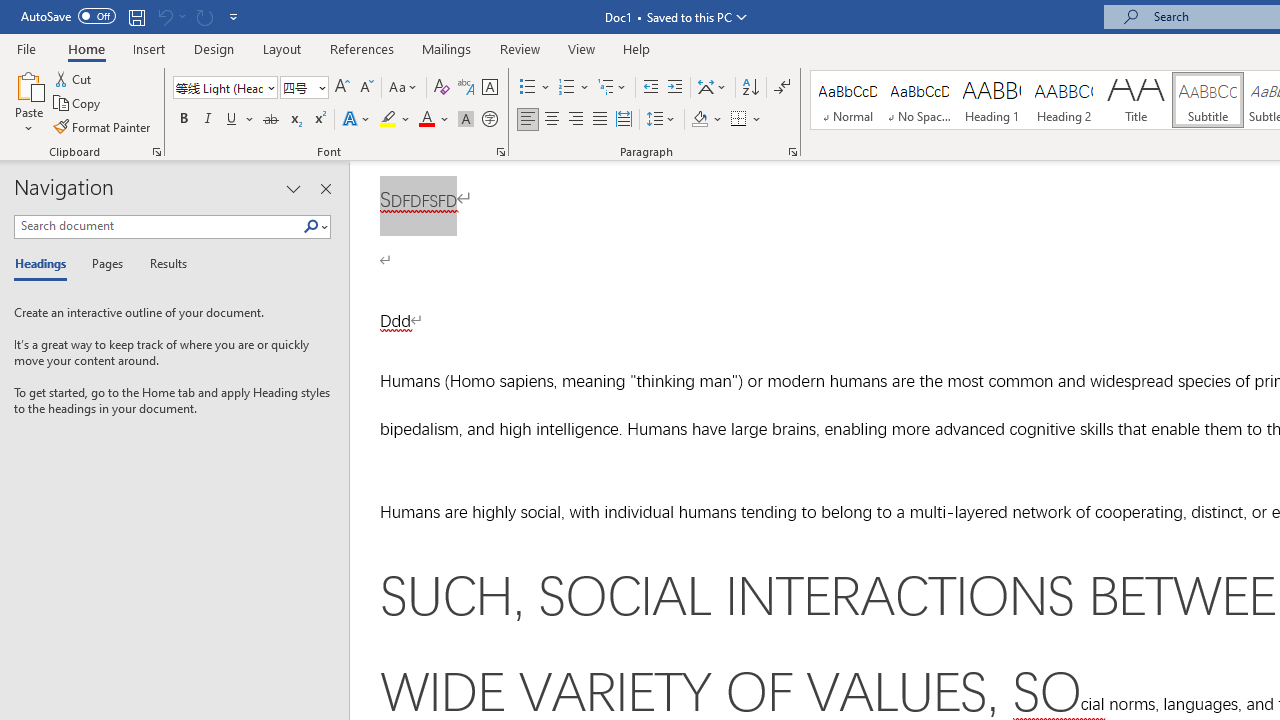 The image size is (1280, 720). Describe the element at coordinates (208, 120) in the screenshot. I see `Italic` at that location.